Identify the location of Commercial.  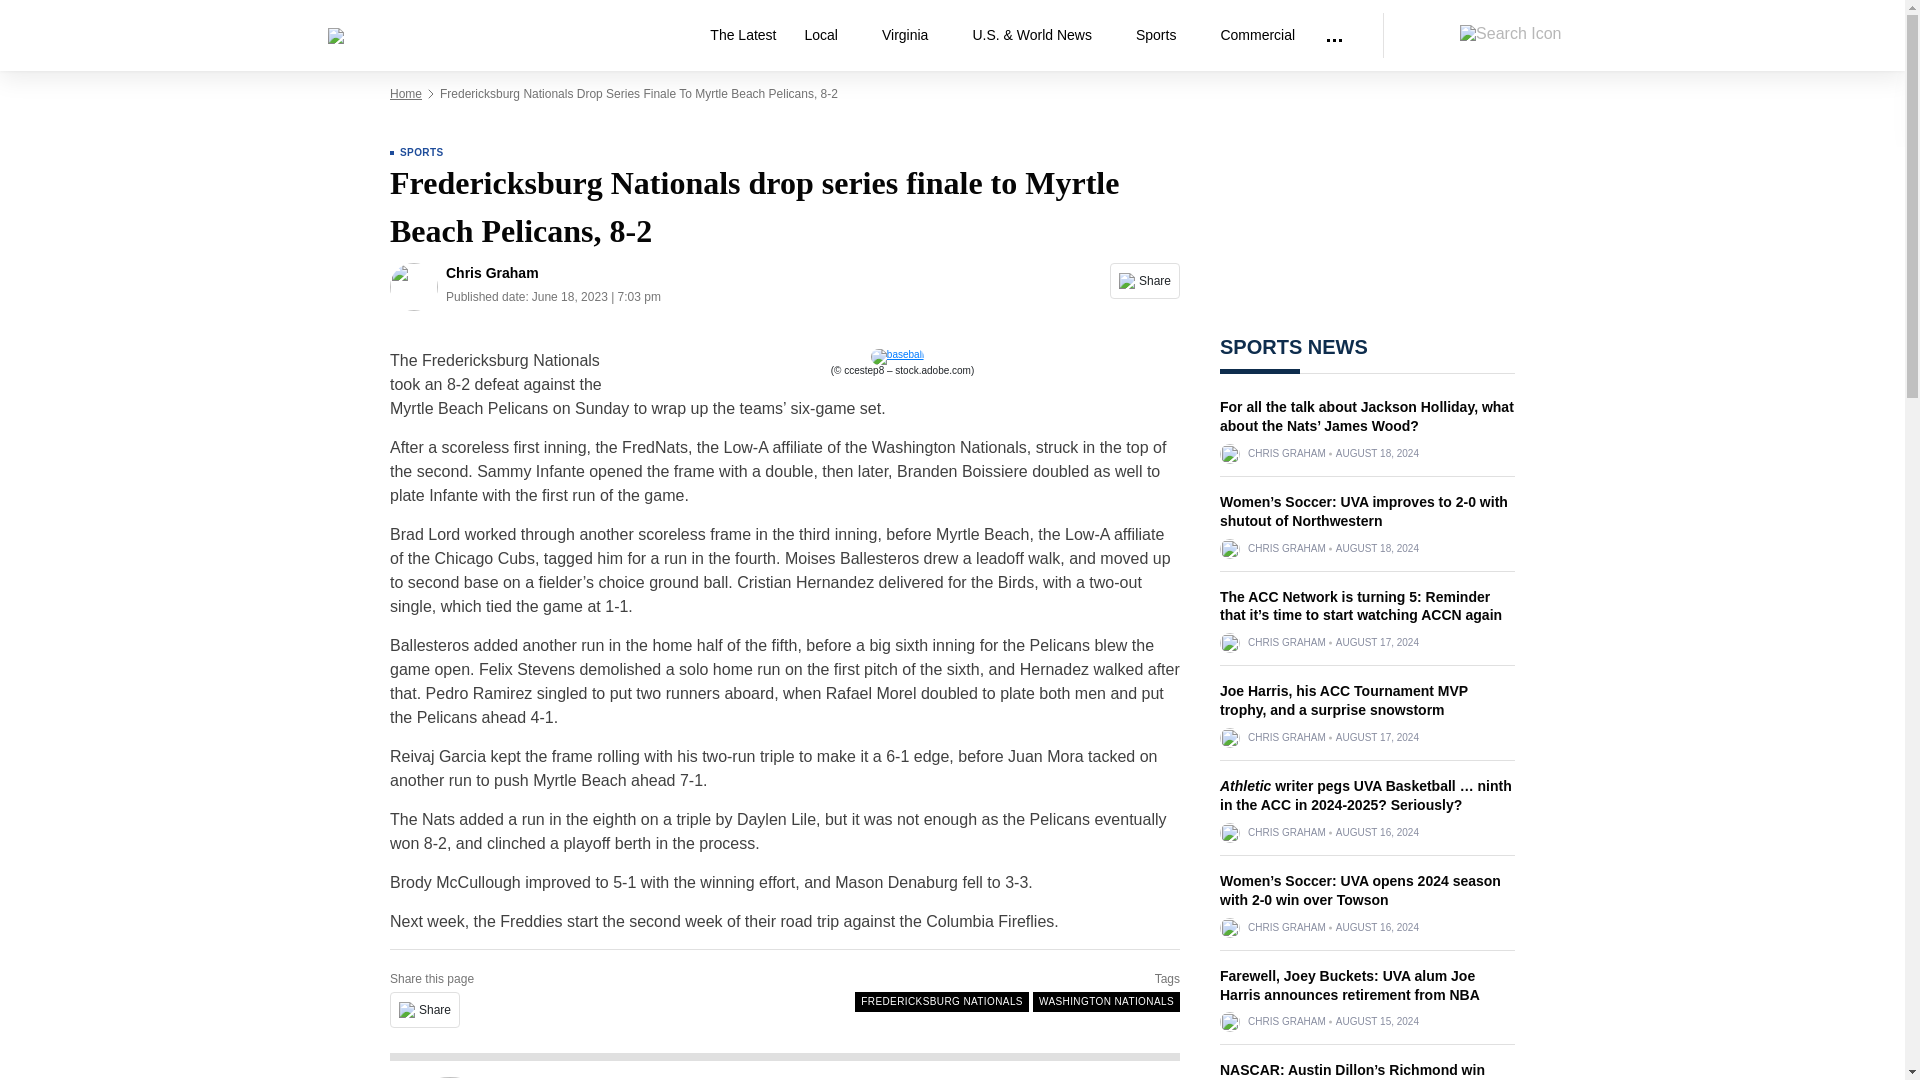
(1257, 36).